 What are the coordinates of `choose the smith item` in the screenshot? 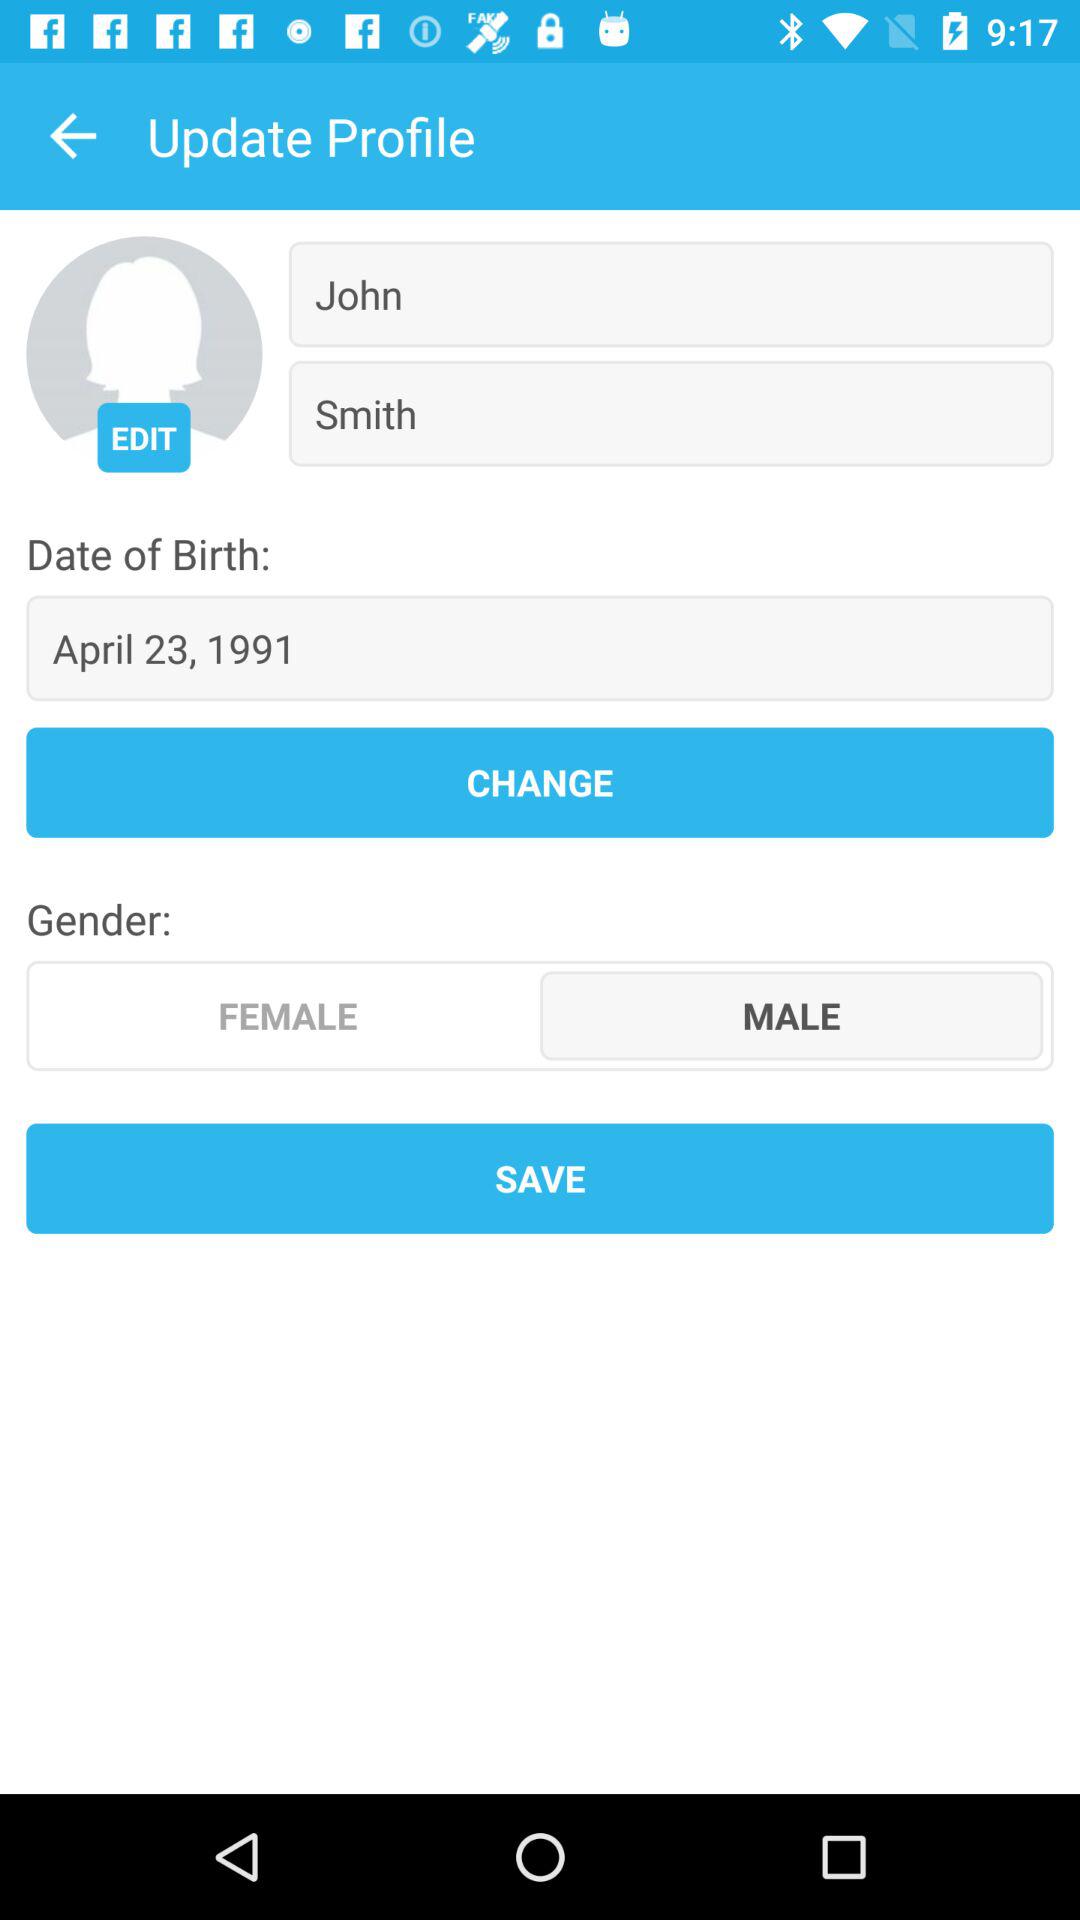 It's located at (670, 413).